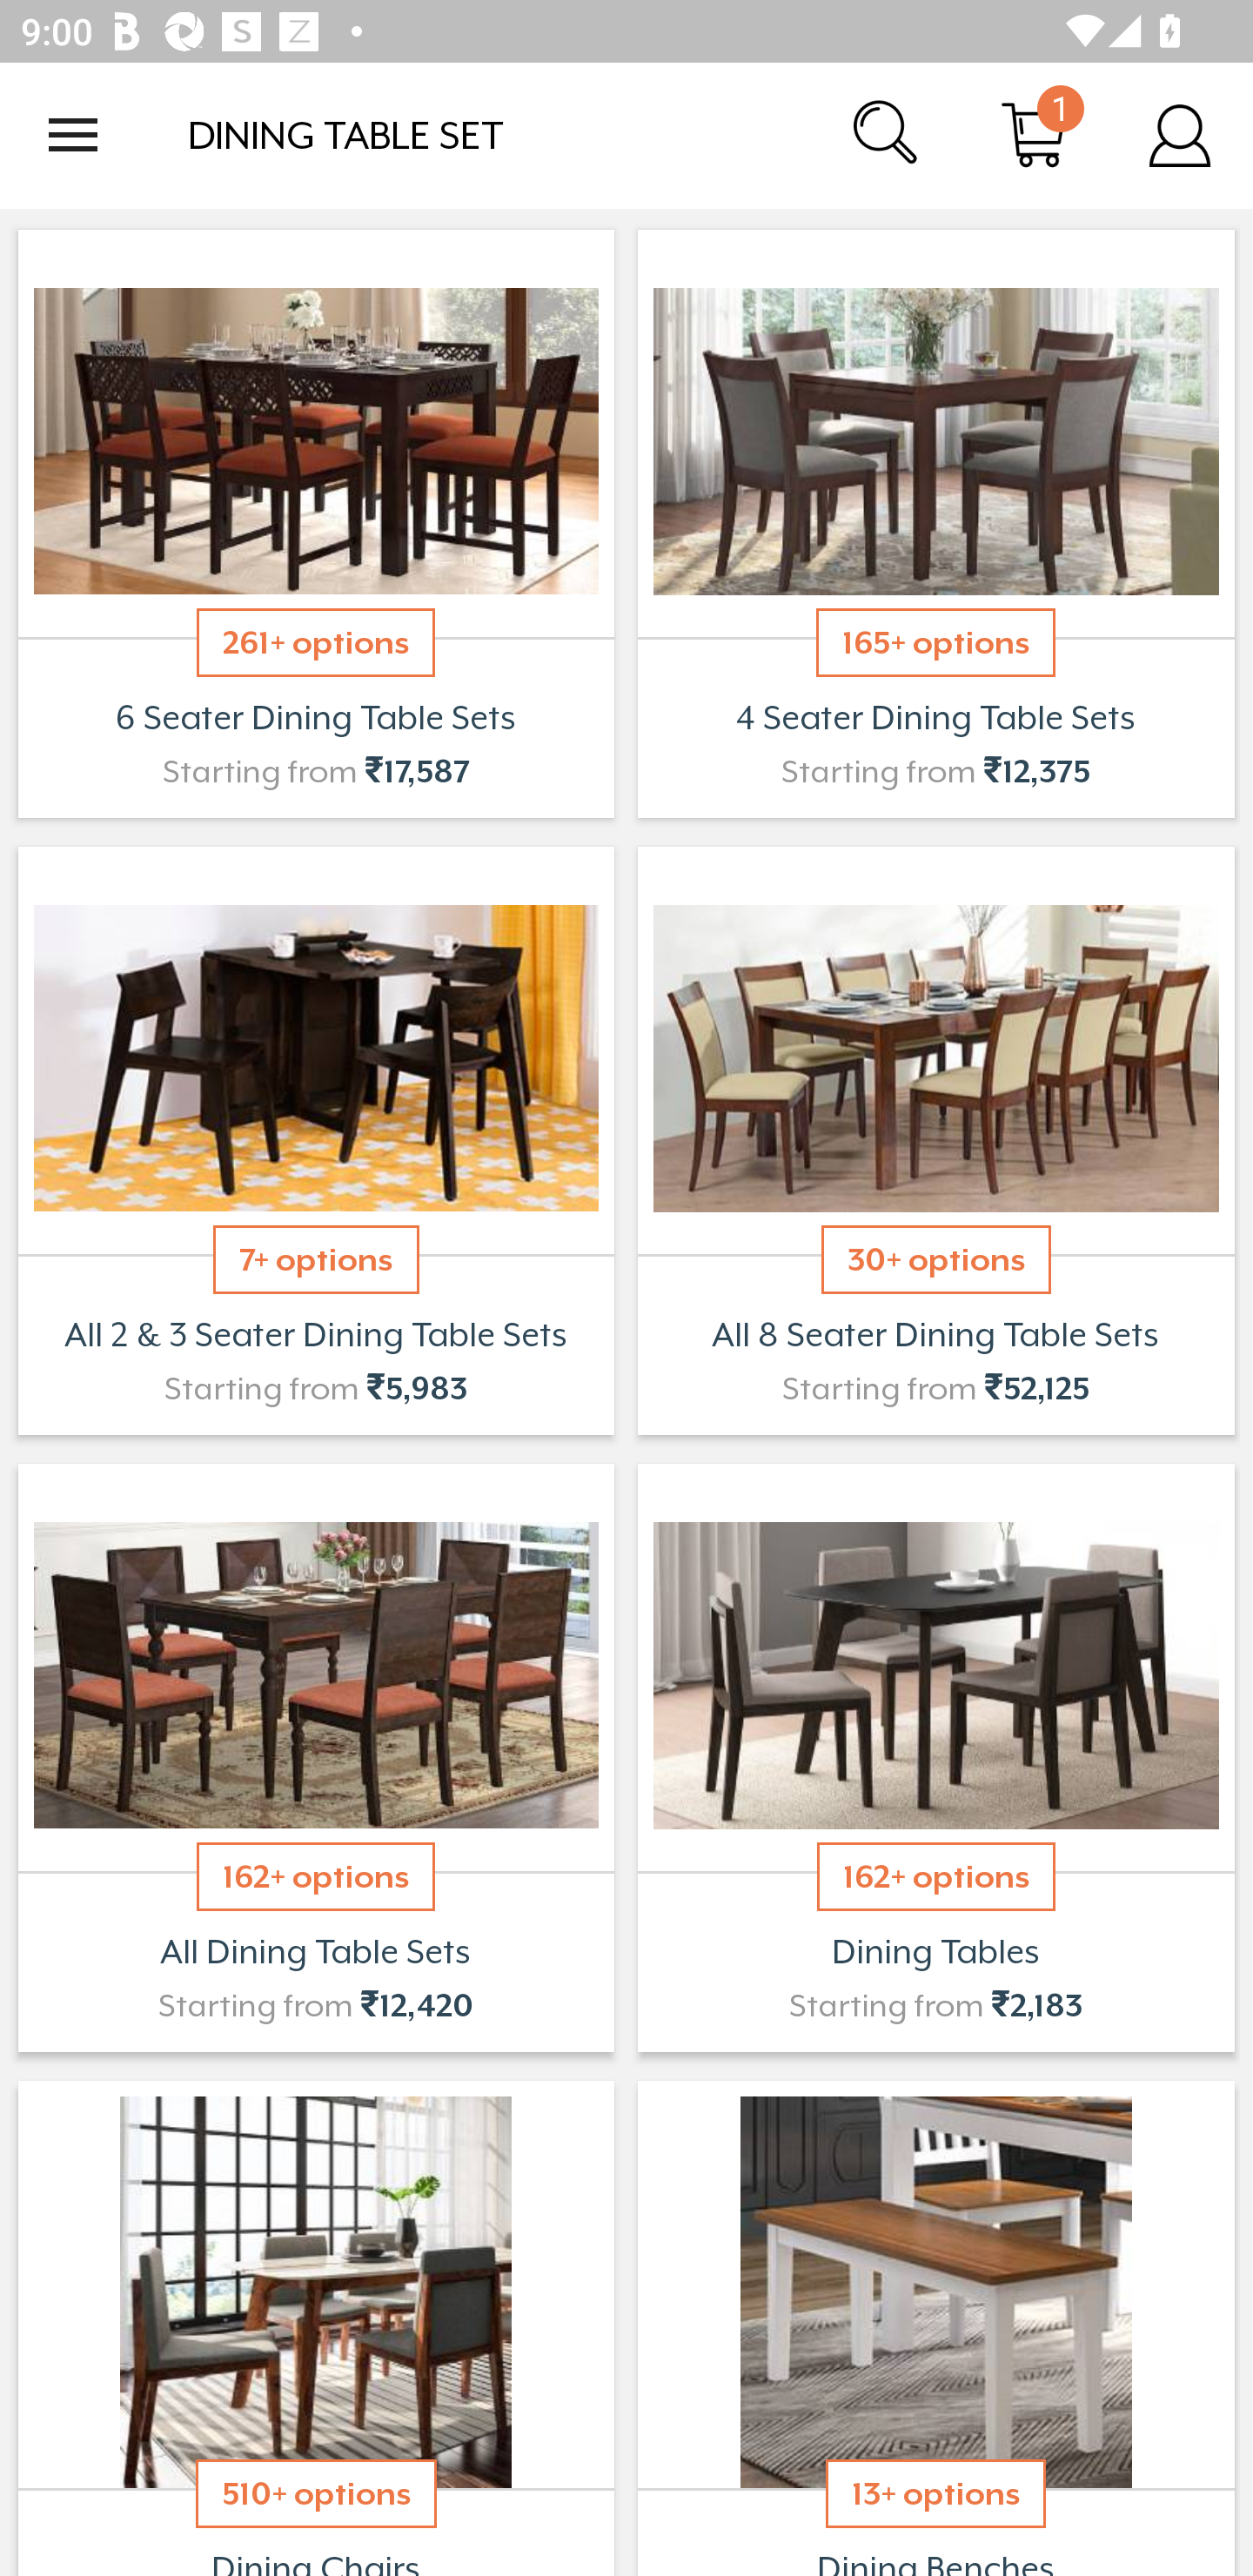 This screenshot has height=2576, width=1253. I want to click on Search, so click(888, 134).